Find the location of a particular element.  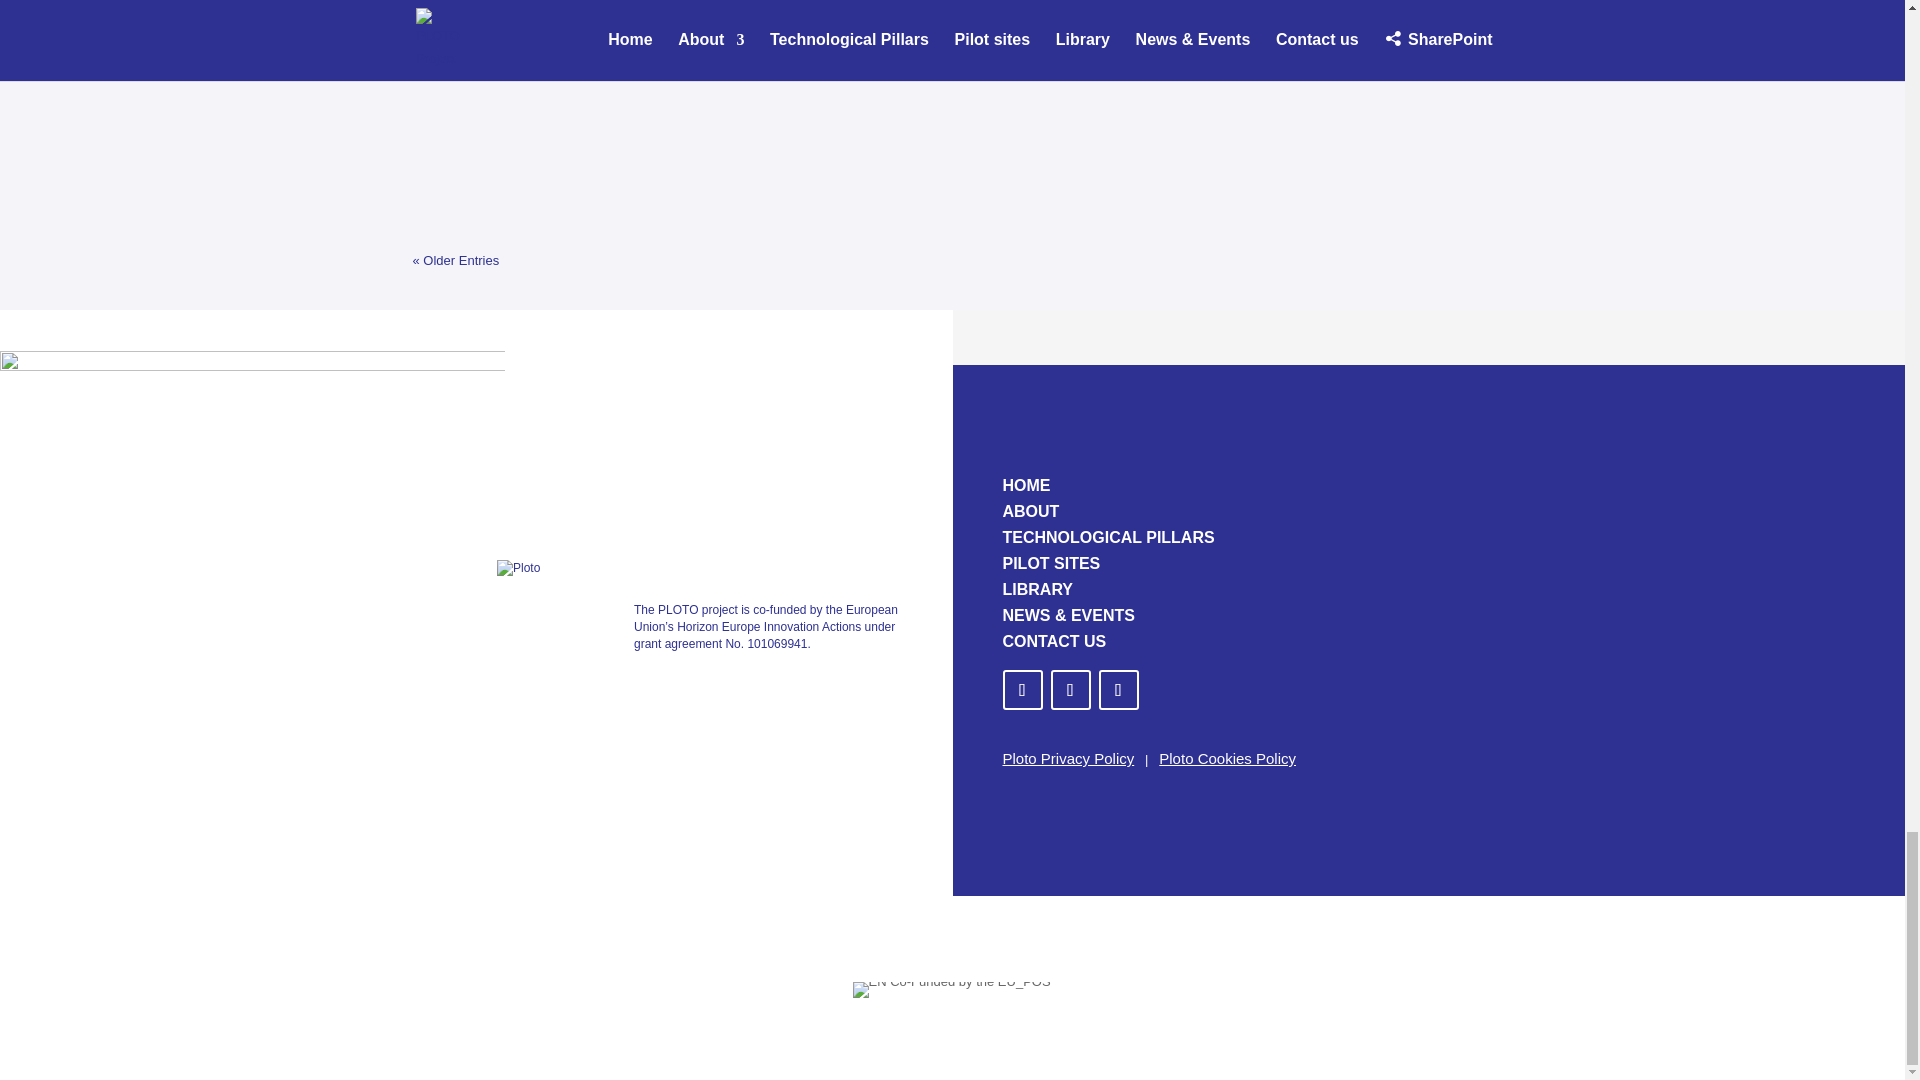

HOME is located at coordinates (1026, 485).